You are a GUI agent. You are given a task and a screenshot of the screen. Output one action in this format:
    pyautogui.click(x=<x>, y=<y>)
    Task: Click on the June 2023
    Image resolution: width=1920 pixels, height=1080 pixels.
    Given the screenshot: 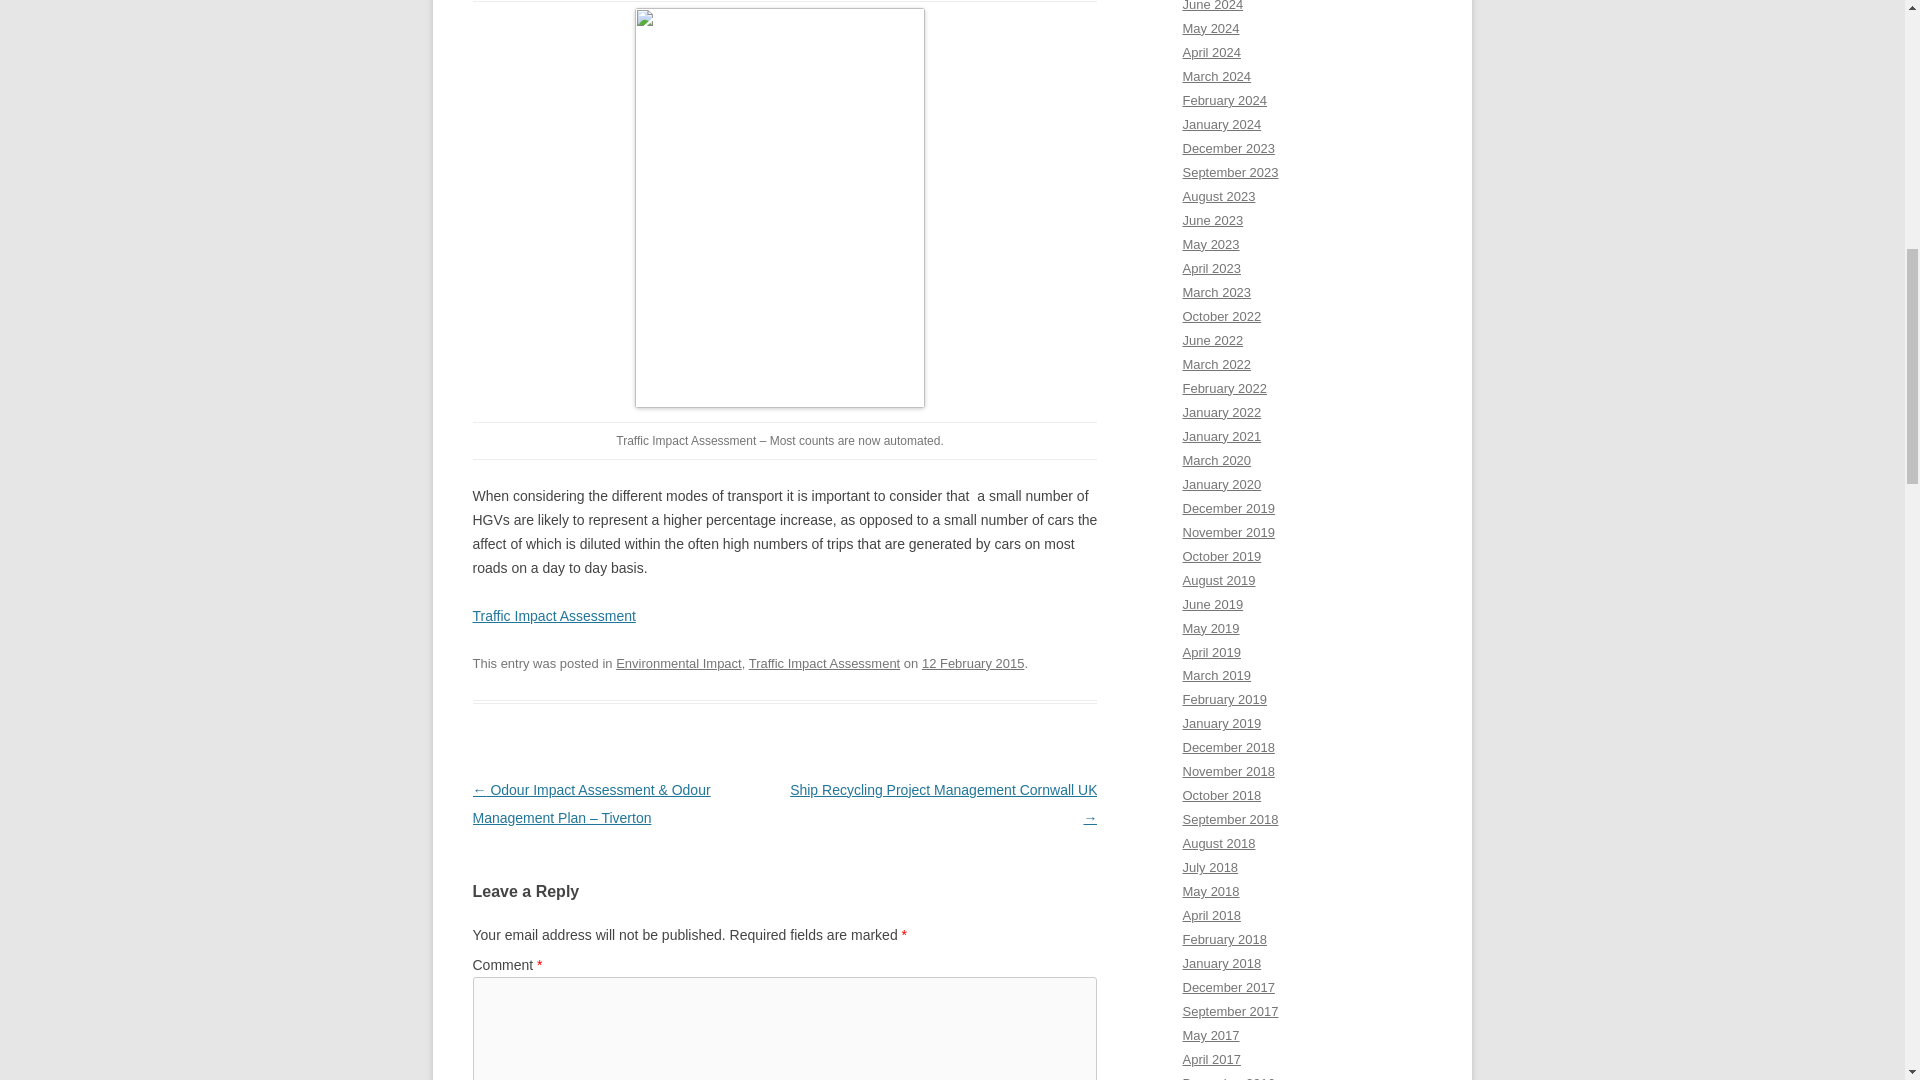 What is the action you would take?
    pyautogui.click(x=1212, y=220)
    